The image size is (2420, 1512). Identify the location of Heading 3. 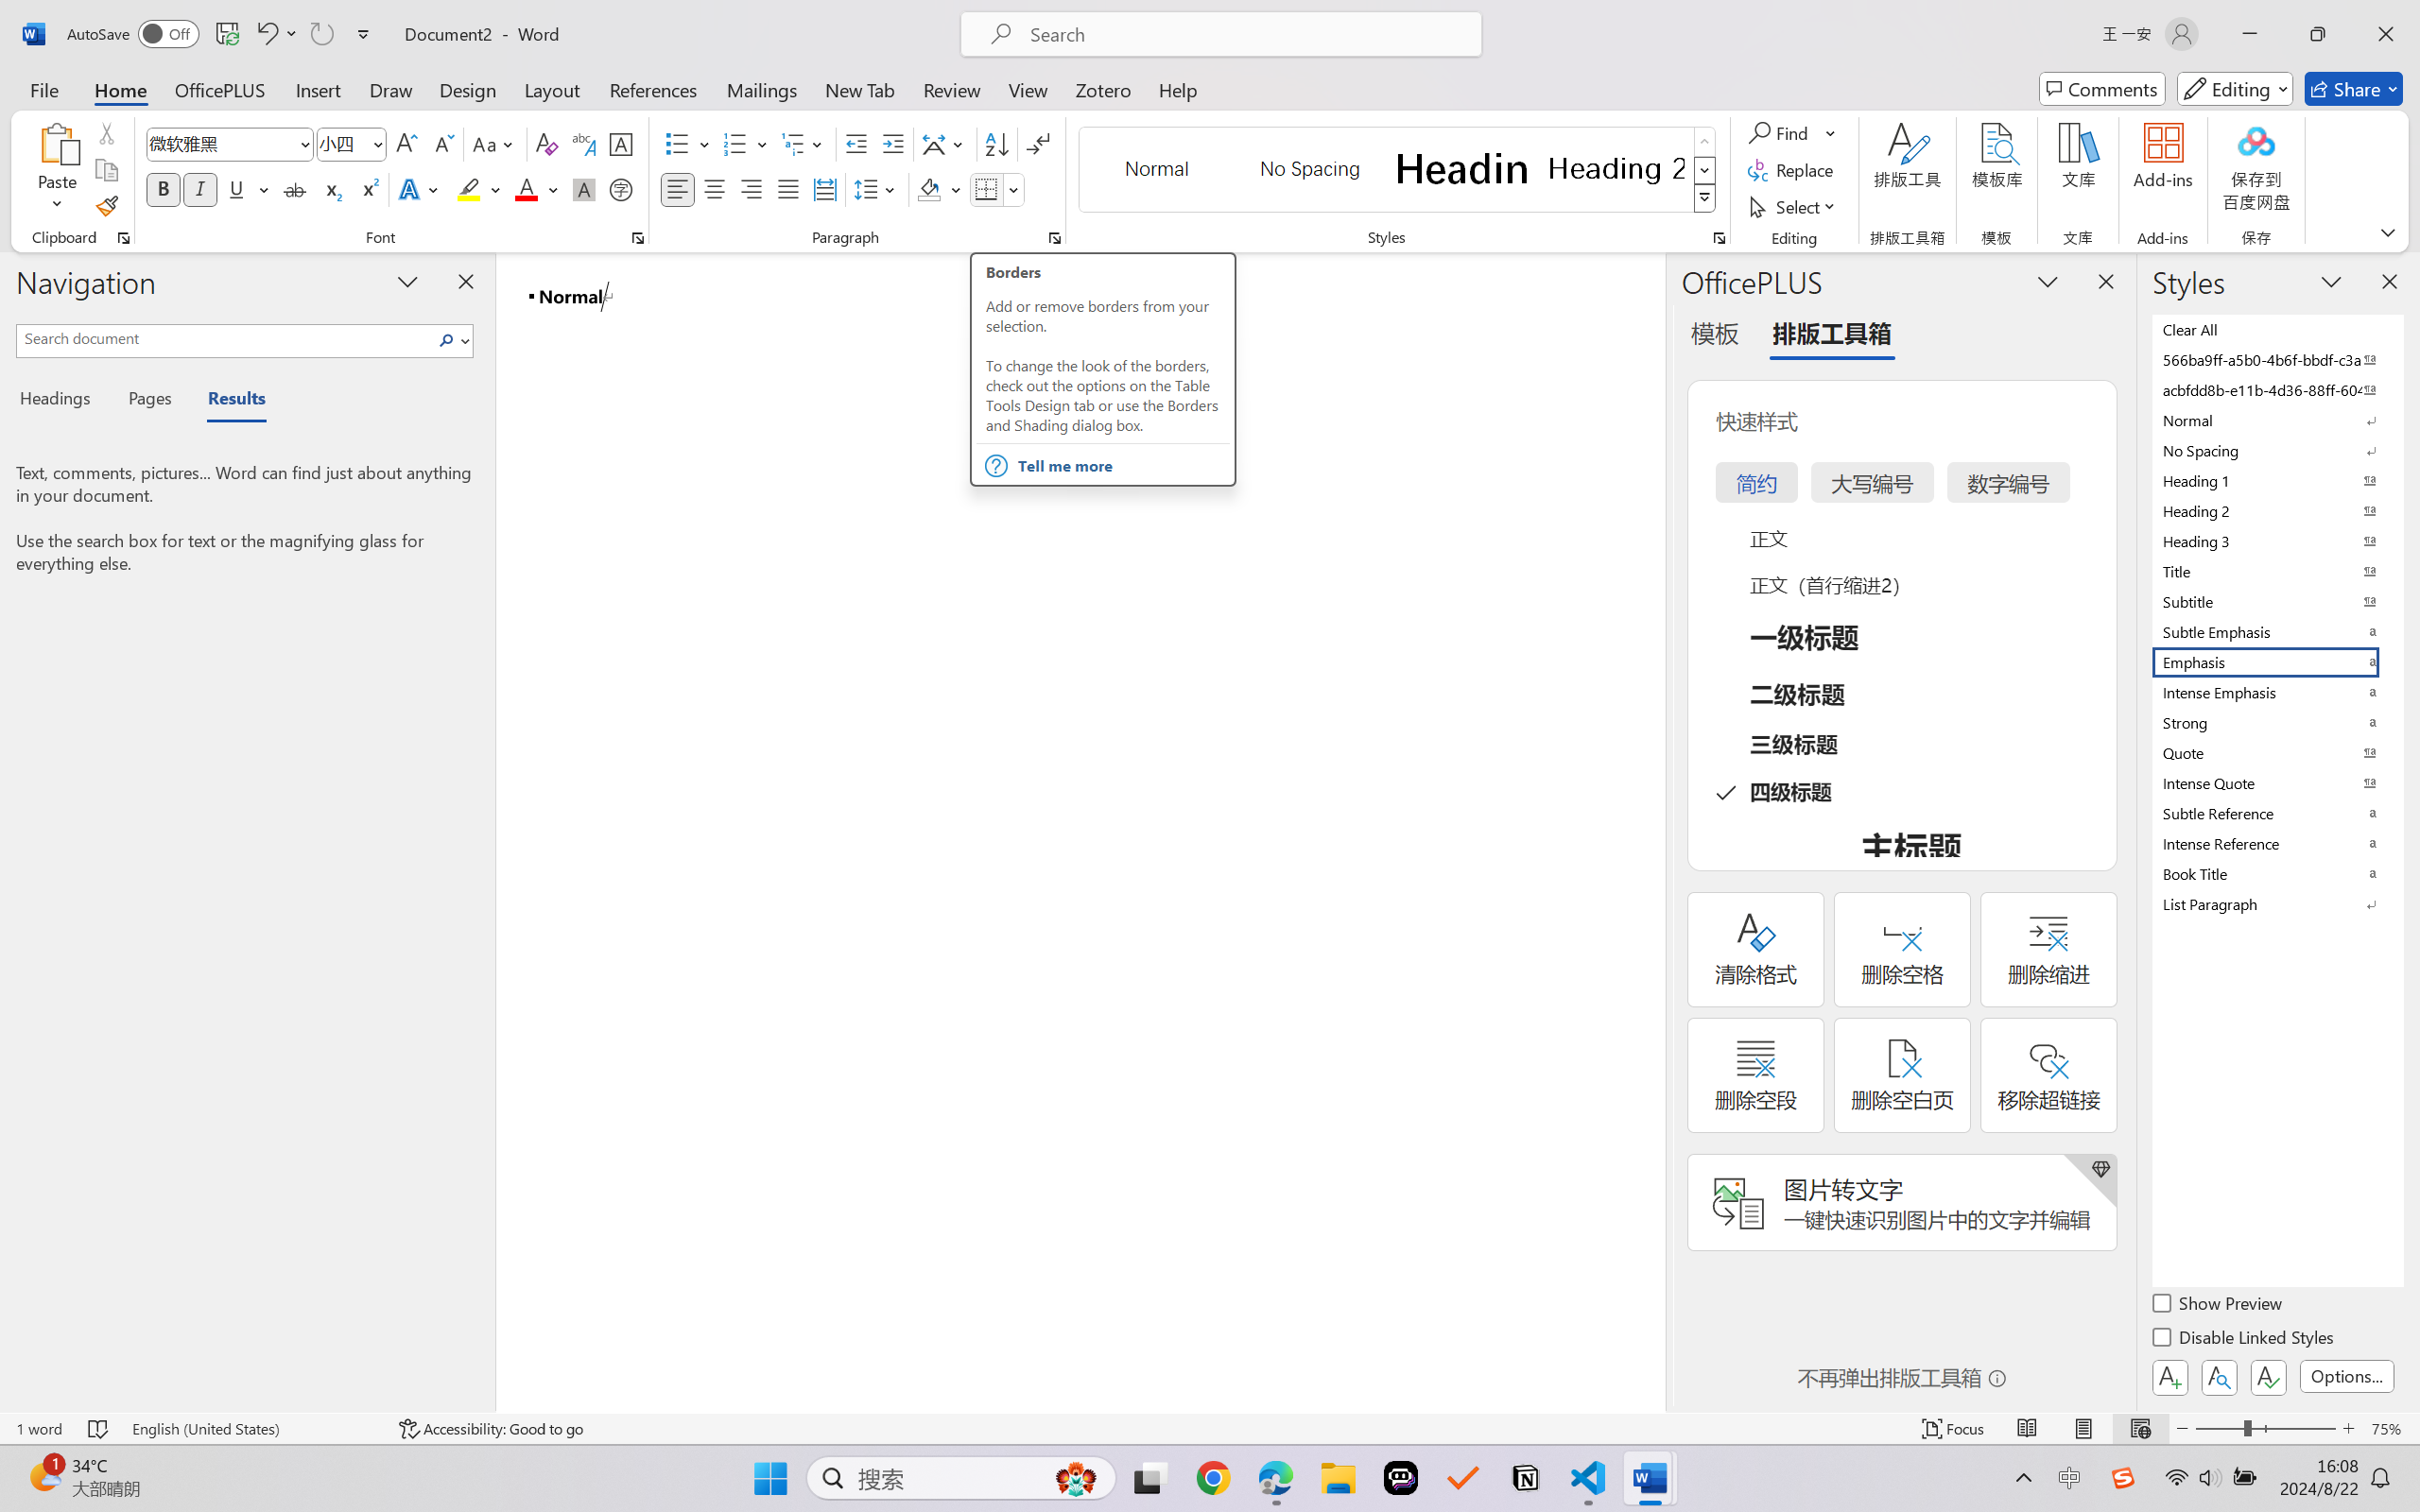
(2276, 541).